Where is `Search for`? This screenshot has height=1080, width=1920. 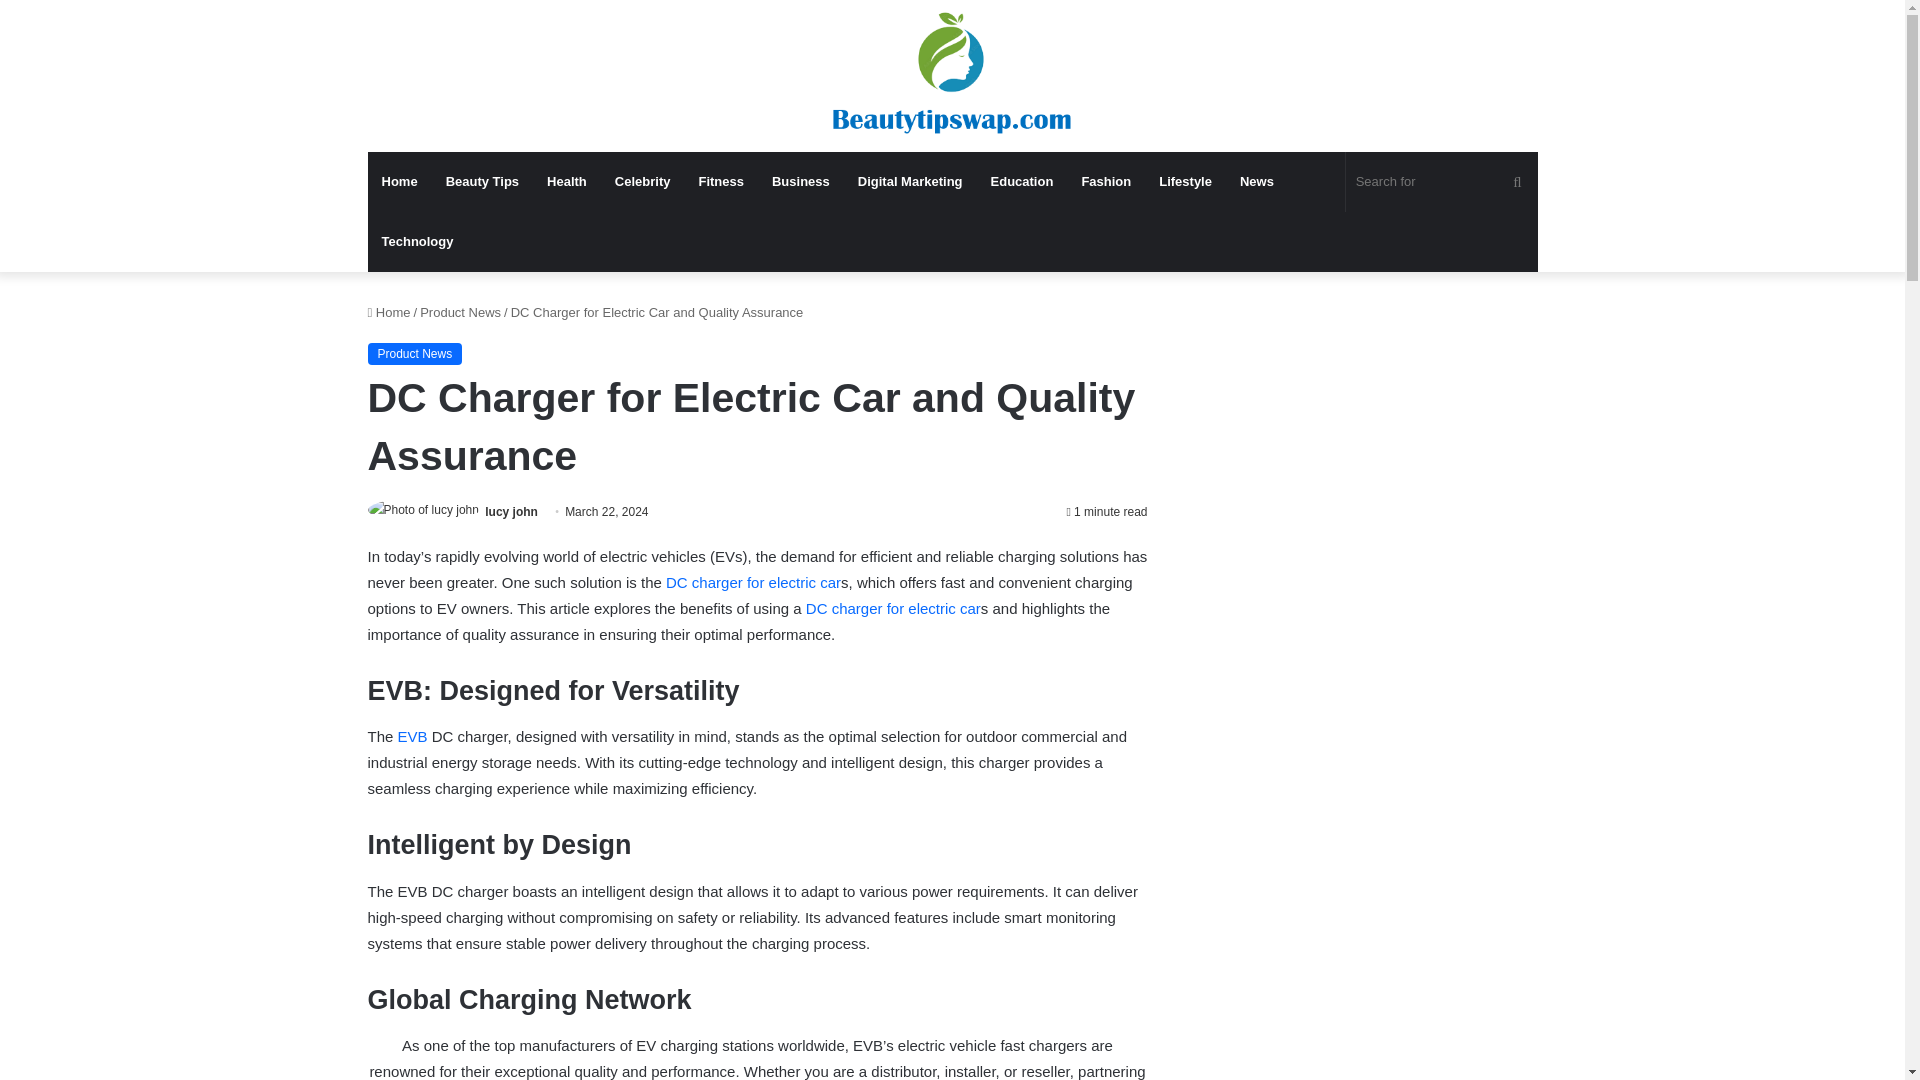 Search for is located at coordinates (1441, 182).